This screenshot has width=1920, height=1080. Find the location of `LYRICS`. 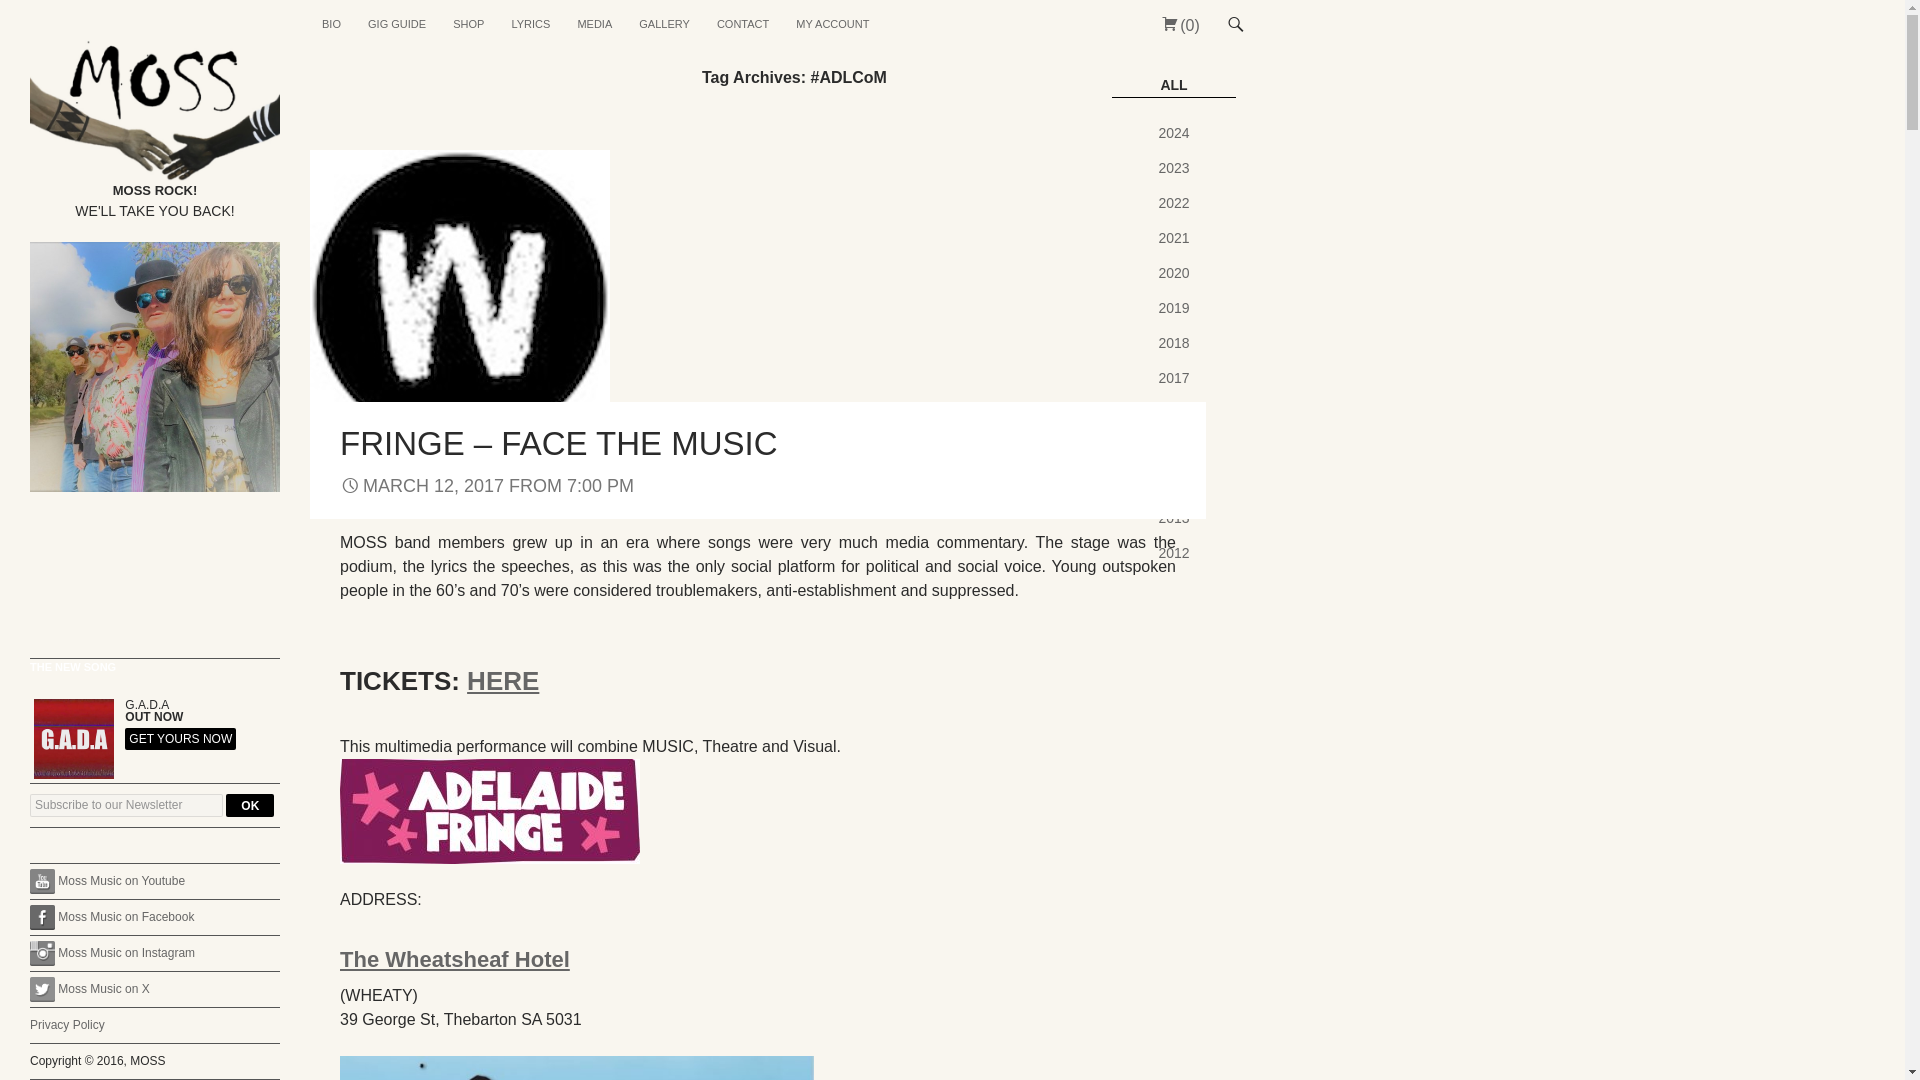

LYRICS is located at coordinates (530, 24).